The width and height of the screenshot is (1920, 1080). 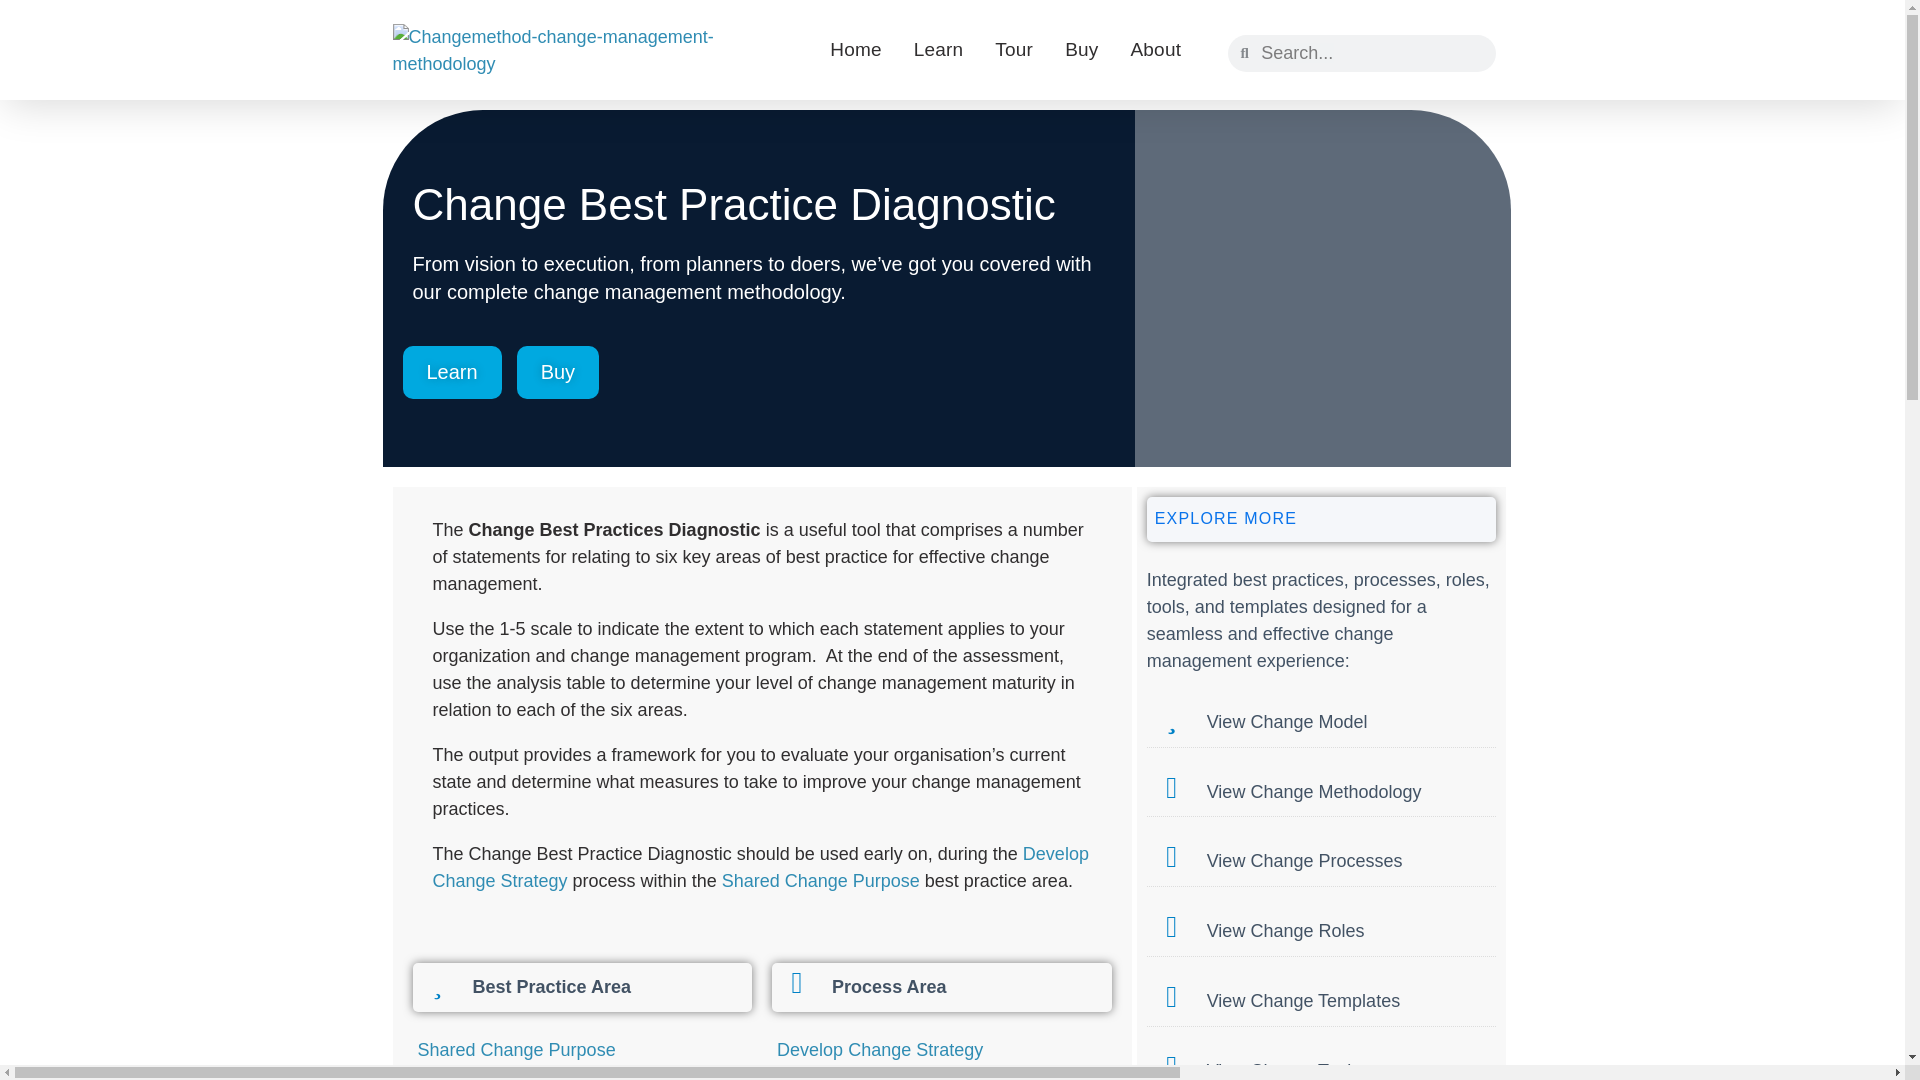 I want to click on Learn, so click(x=938, y=50).